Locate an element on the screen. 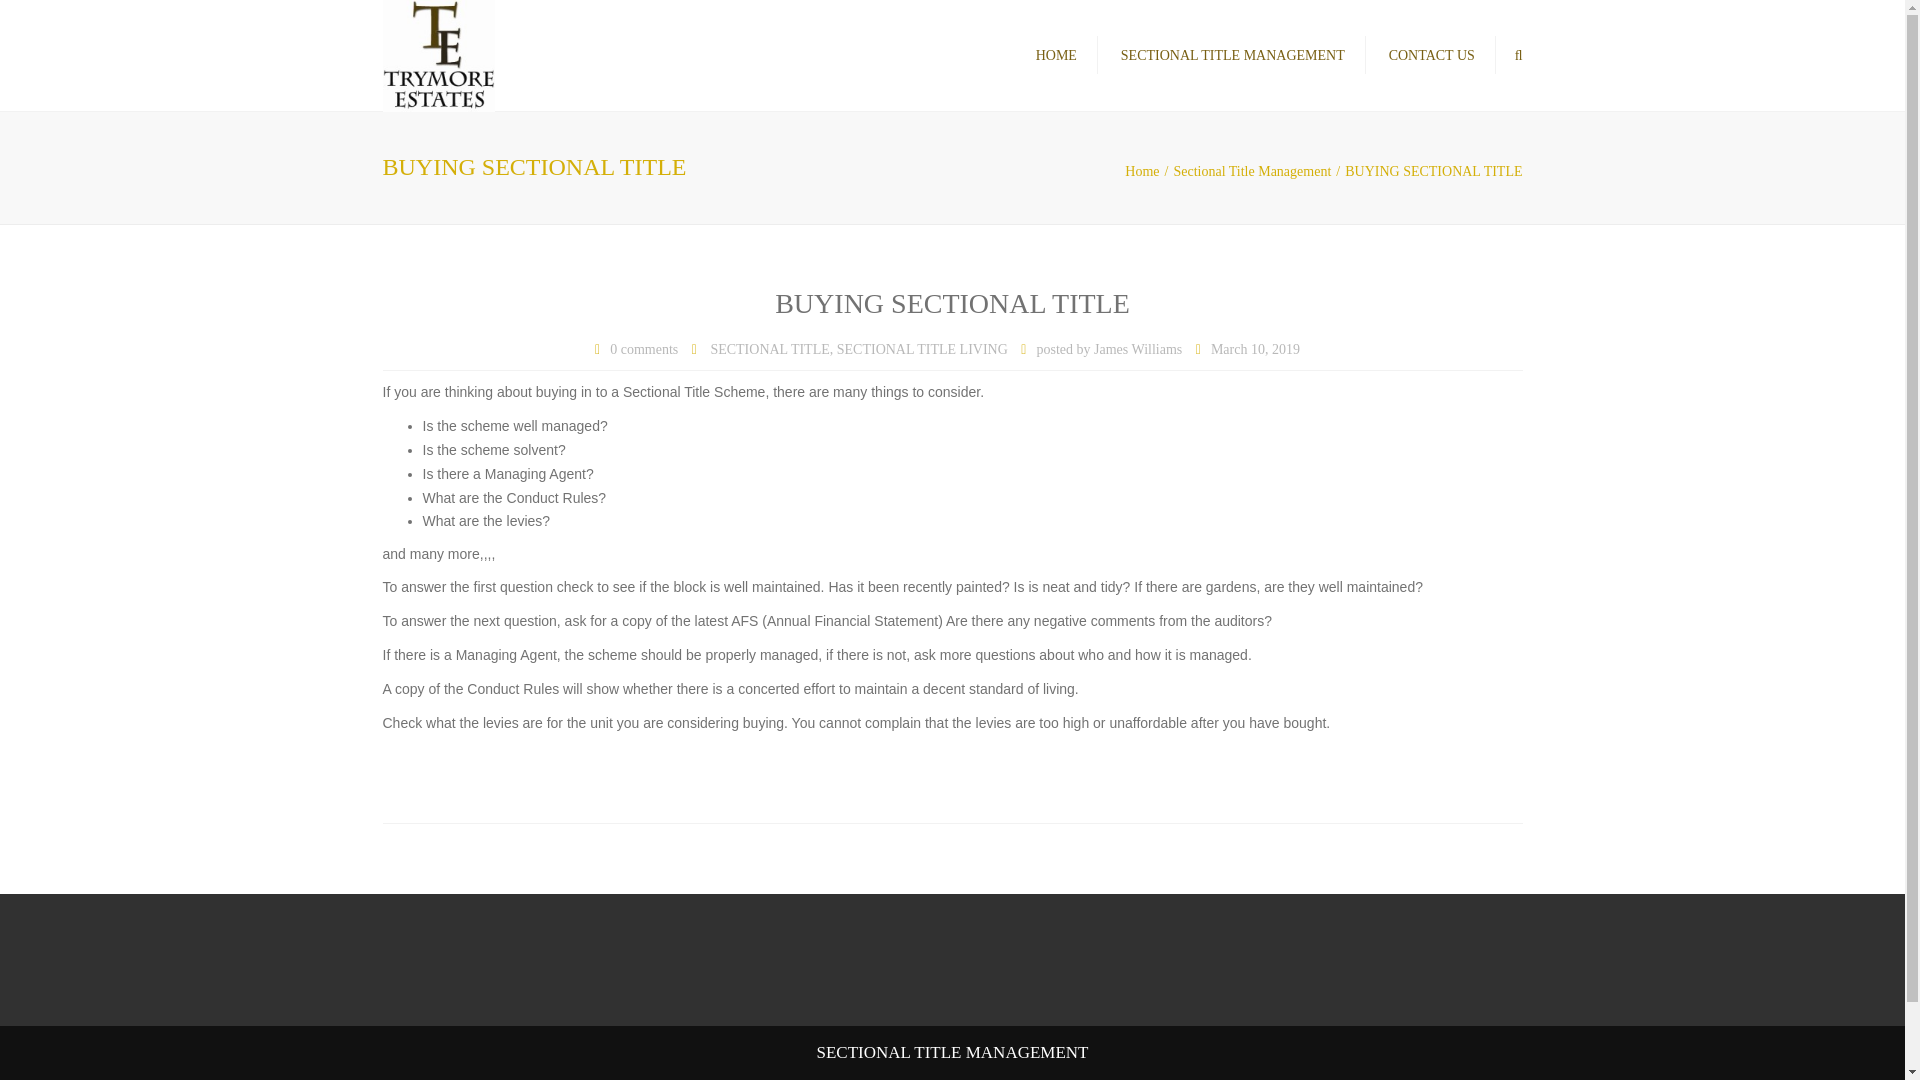 This screenshot has height=1080, width=1920. James Williams is located at coordinates (1138, 350).